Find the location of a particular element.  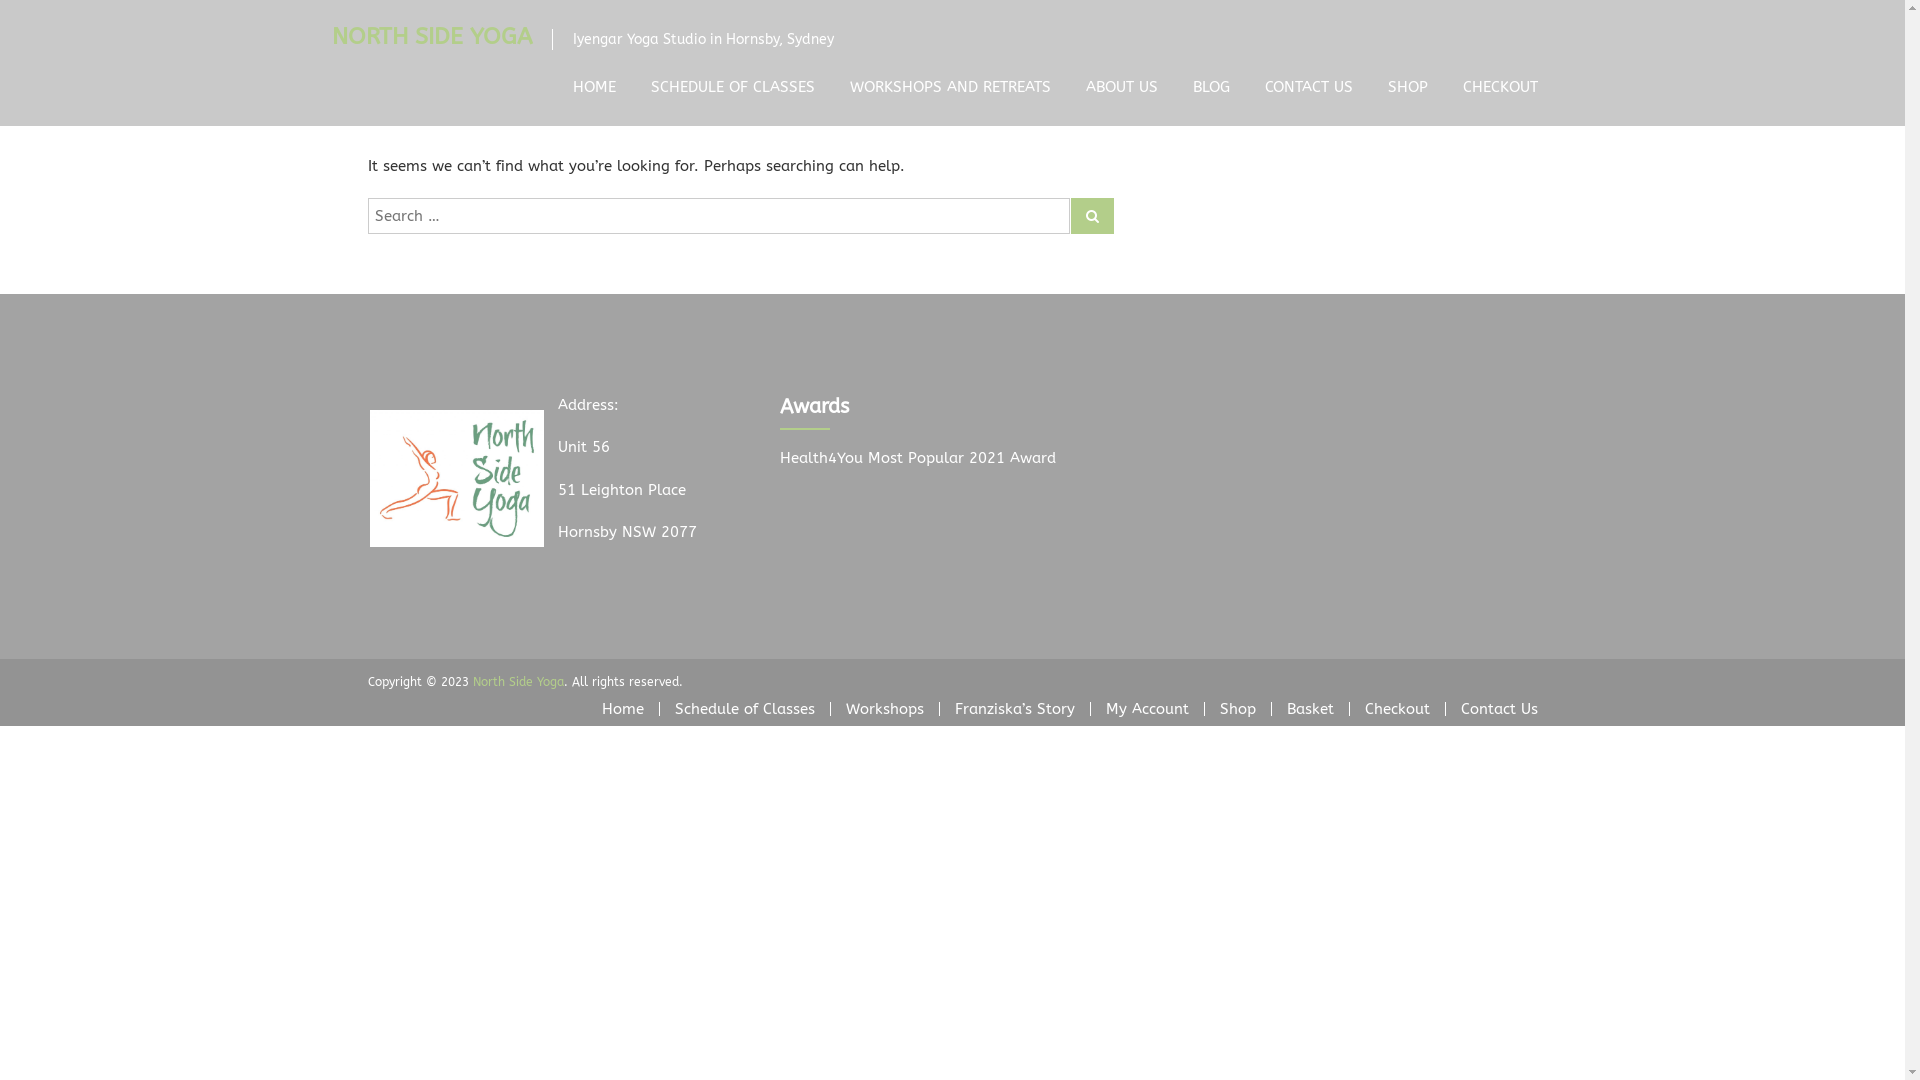

WORKSHOPS AND RETREATS is located at coordinates (950, 87).